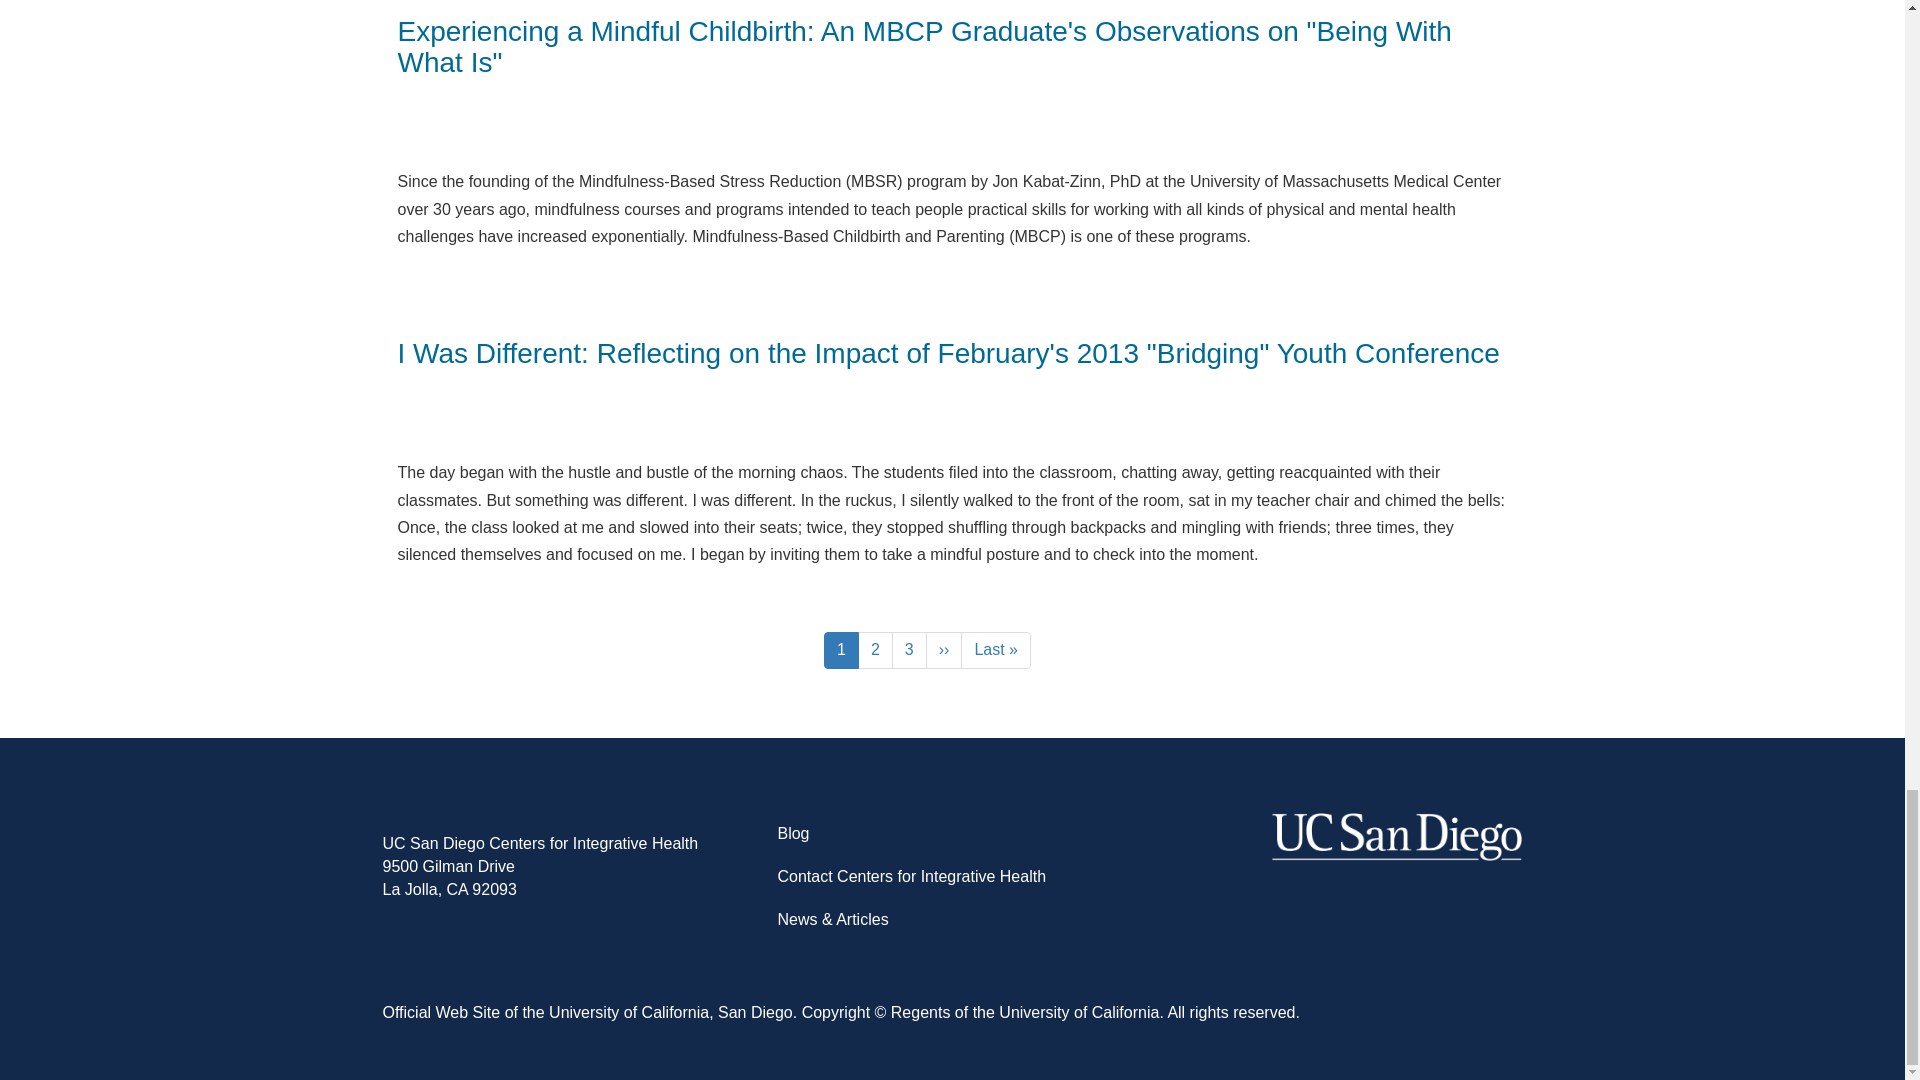 This screenshot has width=1920, height=1080. Describe the element at coordinates (875, 650) in the screenshot. I see `Go to page 3` at that location.